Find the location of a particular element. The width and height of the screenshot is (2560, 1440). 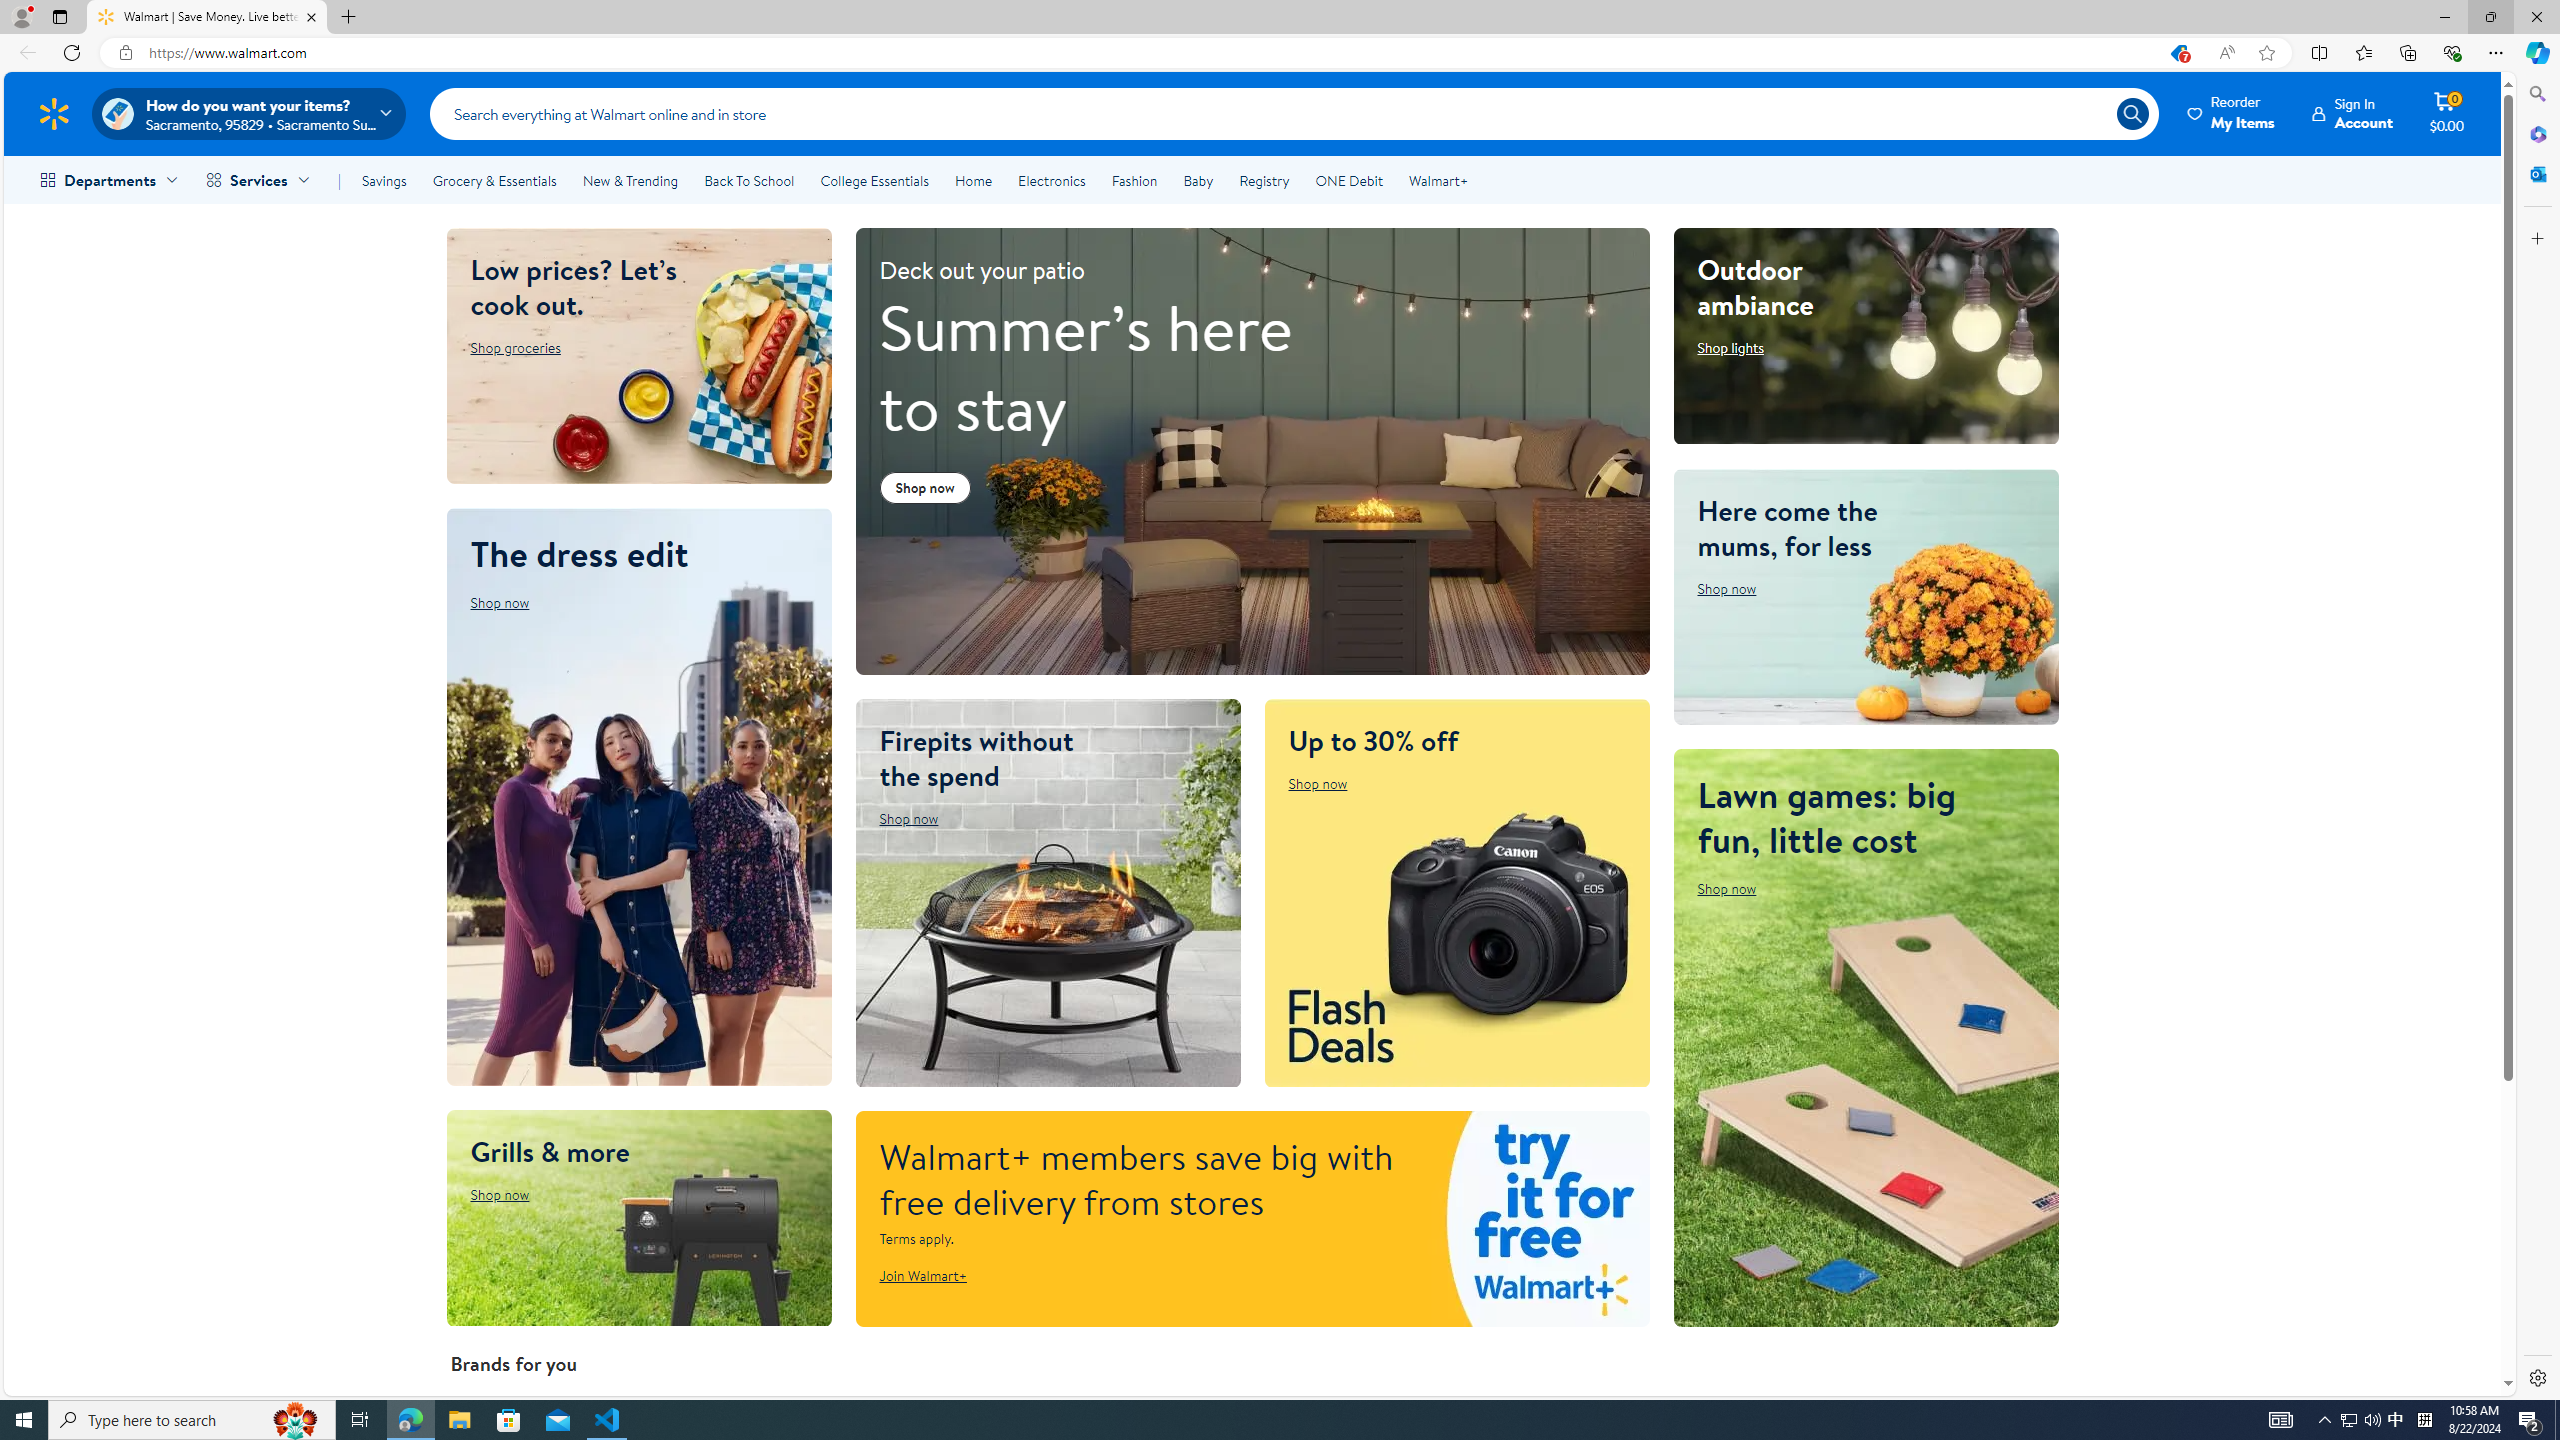

Walmart+ is located at coordinates (1437, 180).